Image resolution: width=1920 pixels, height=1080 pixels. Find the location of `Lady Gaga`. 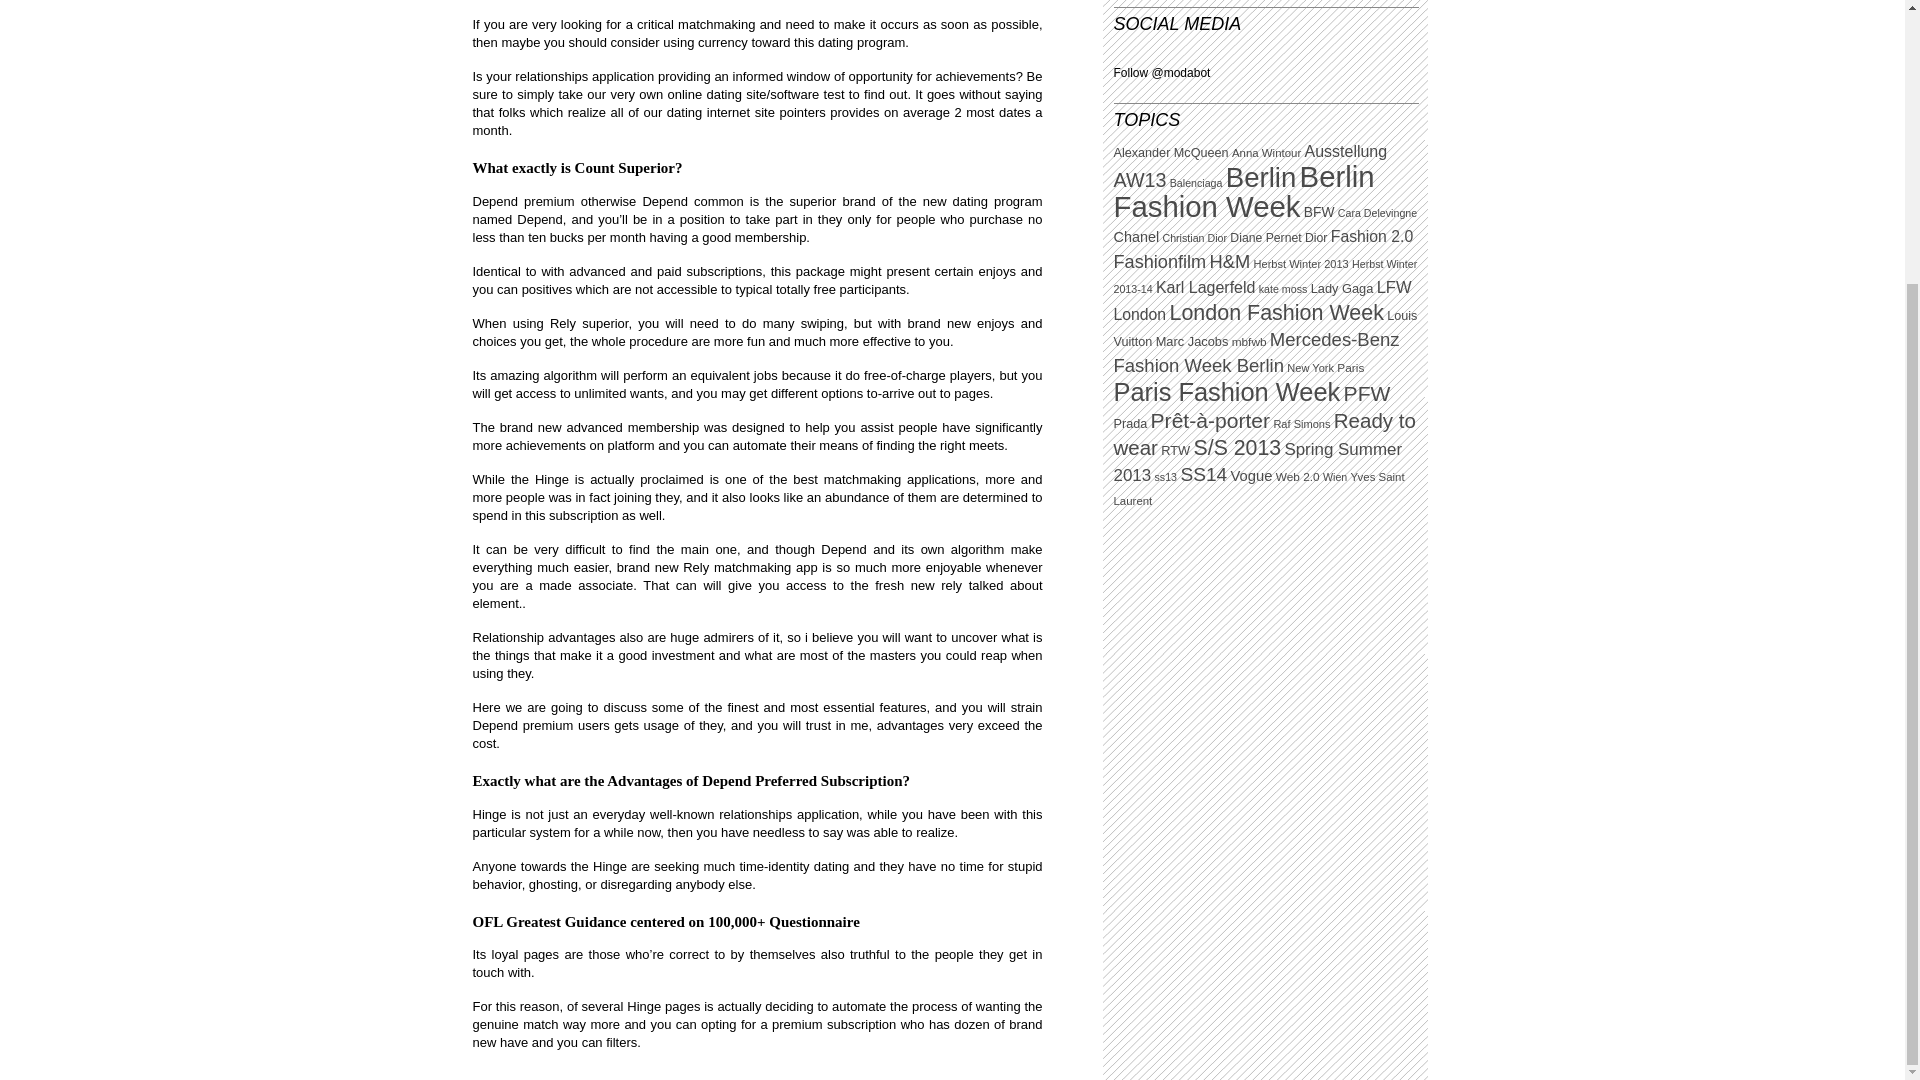

Lady Gaga is located at coordinates (1342, 288).